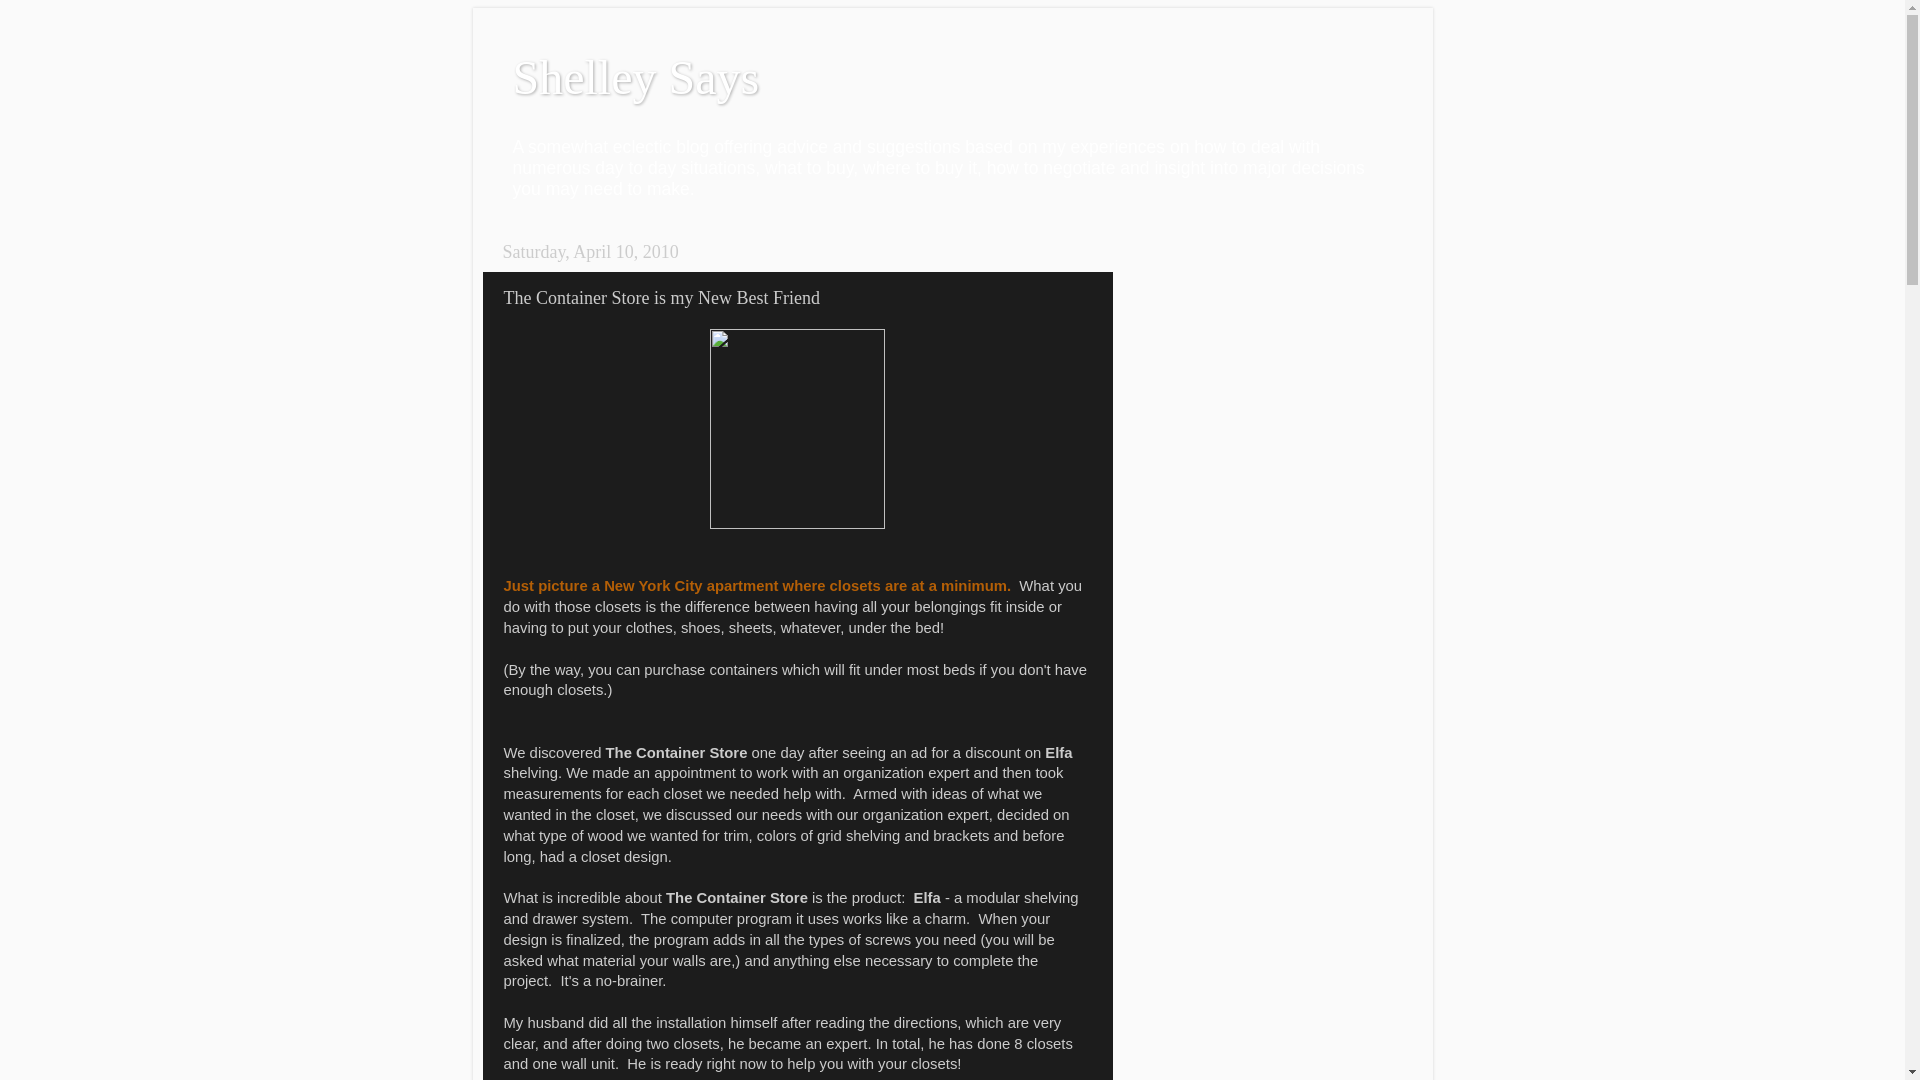 The image size is (1920, 1080). I want to click on Shelley Says, so click(635, 76).